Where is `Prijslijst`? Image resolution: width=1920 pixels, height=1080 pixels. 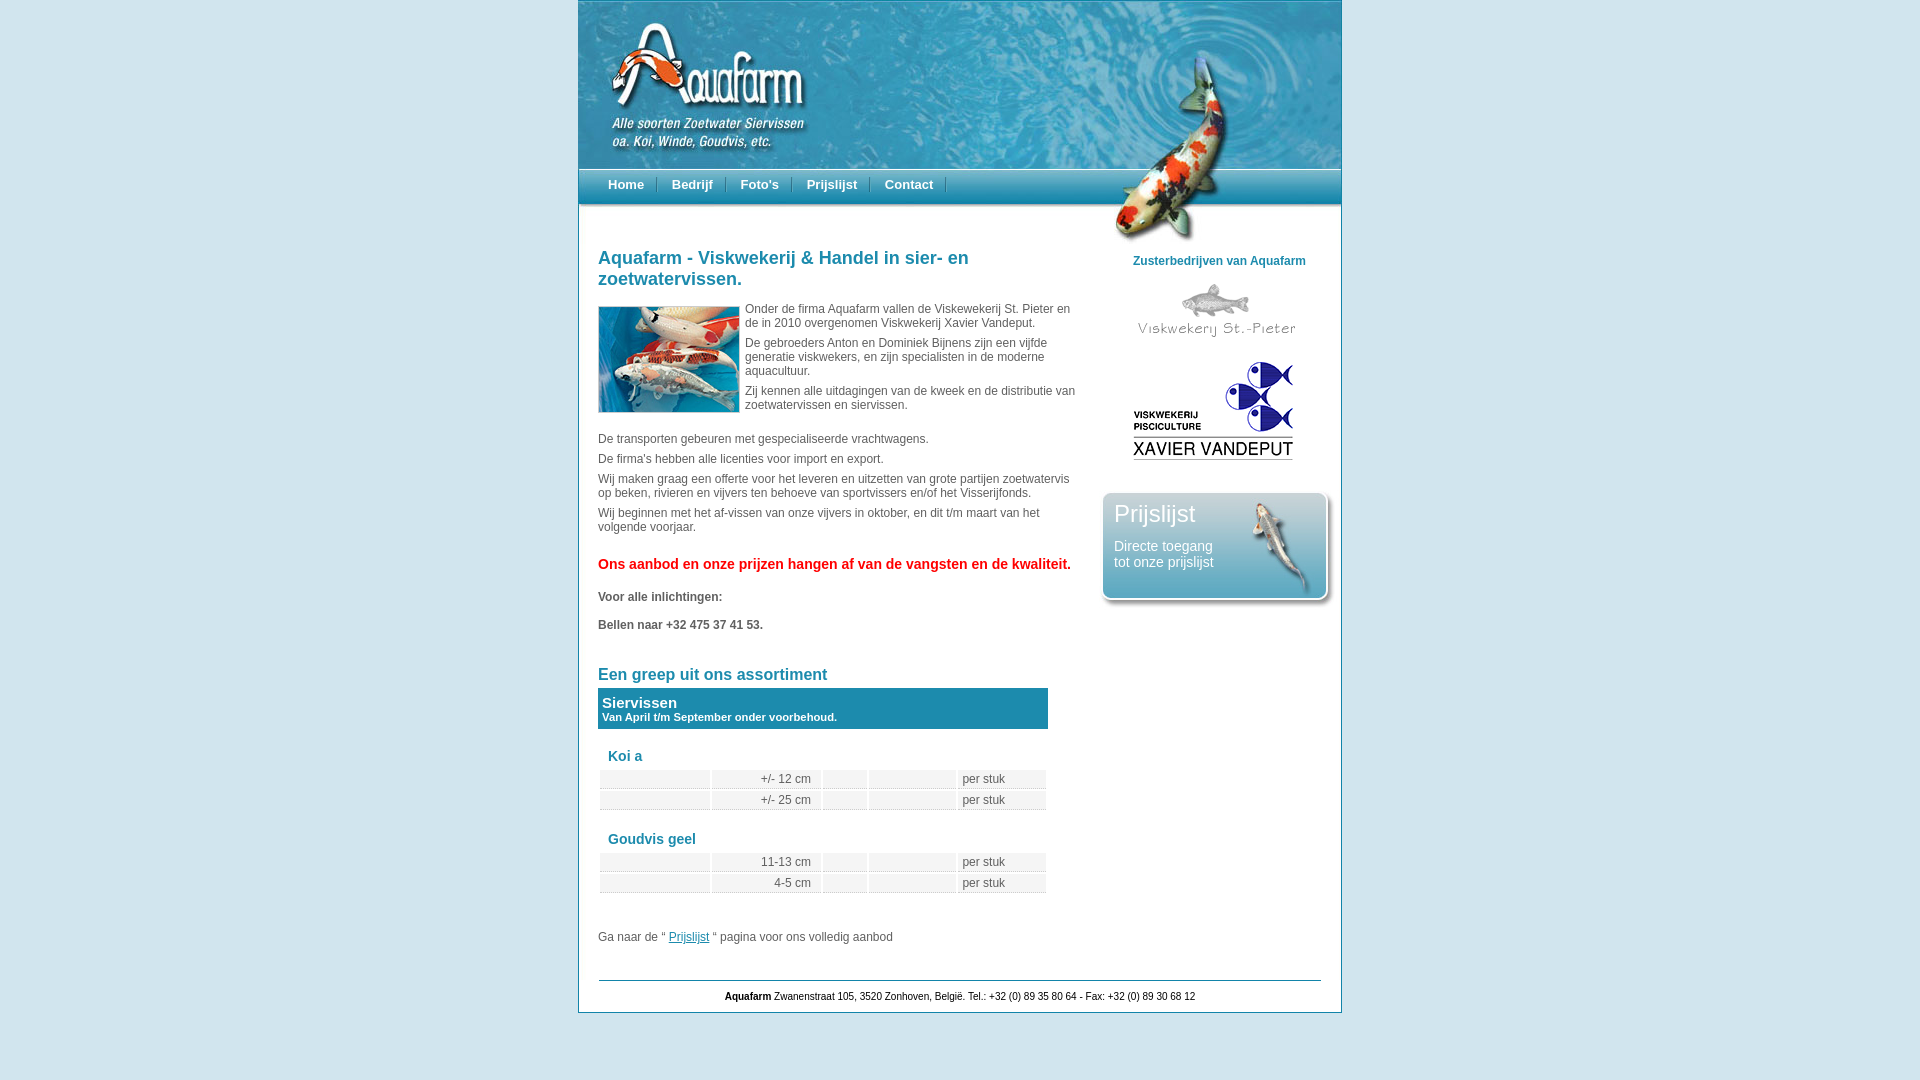 Prijslijst is located at coordinates (690, 937).